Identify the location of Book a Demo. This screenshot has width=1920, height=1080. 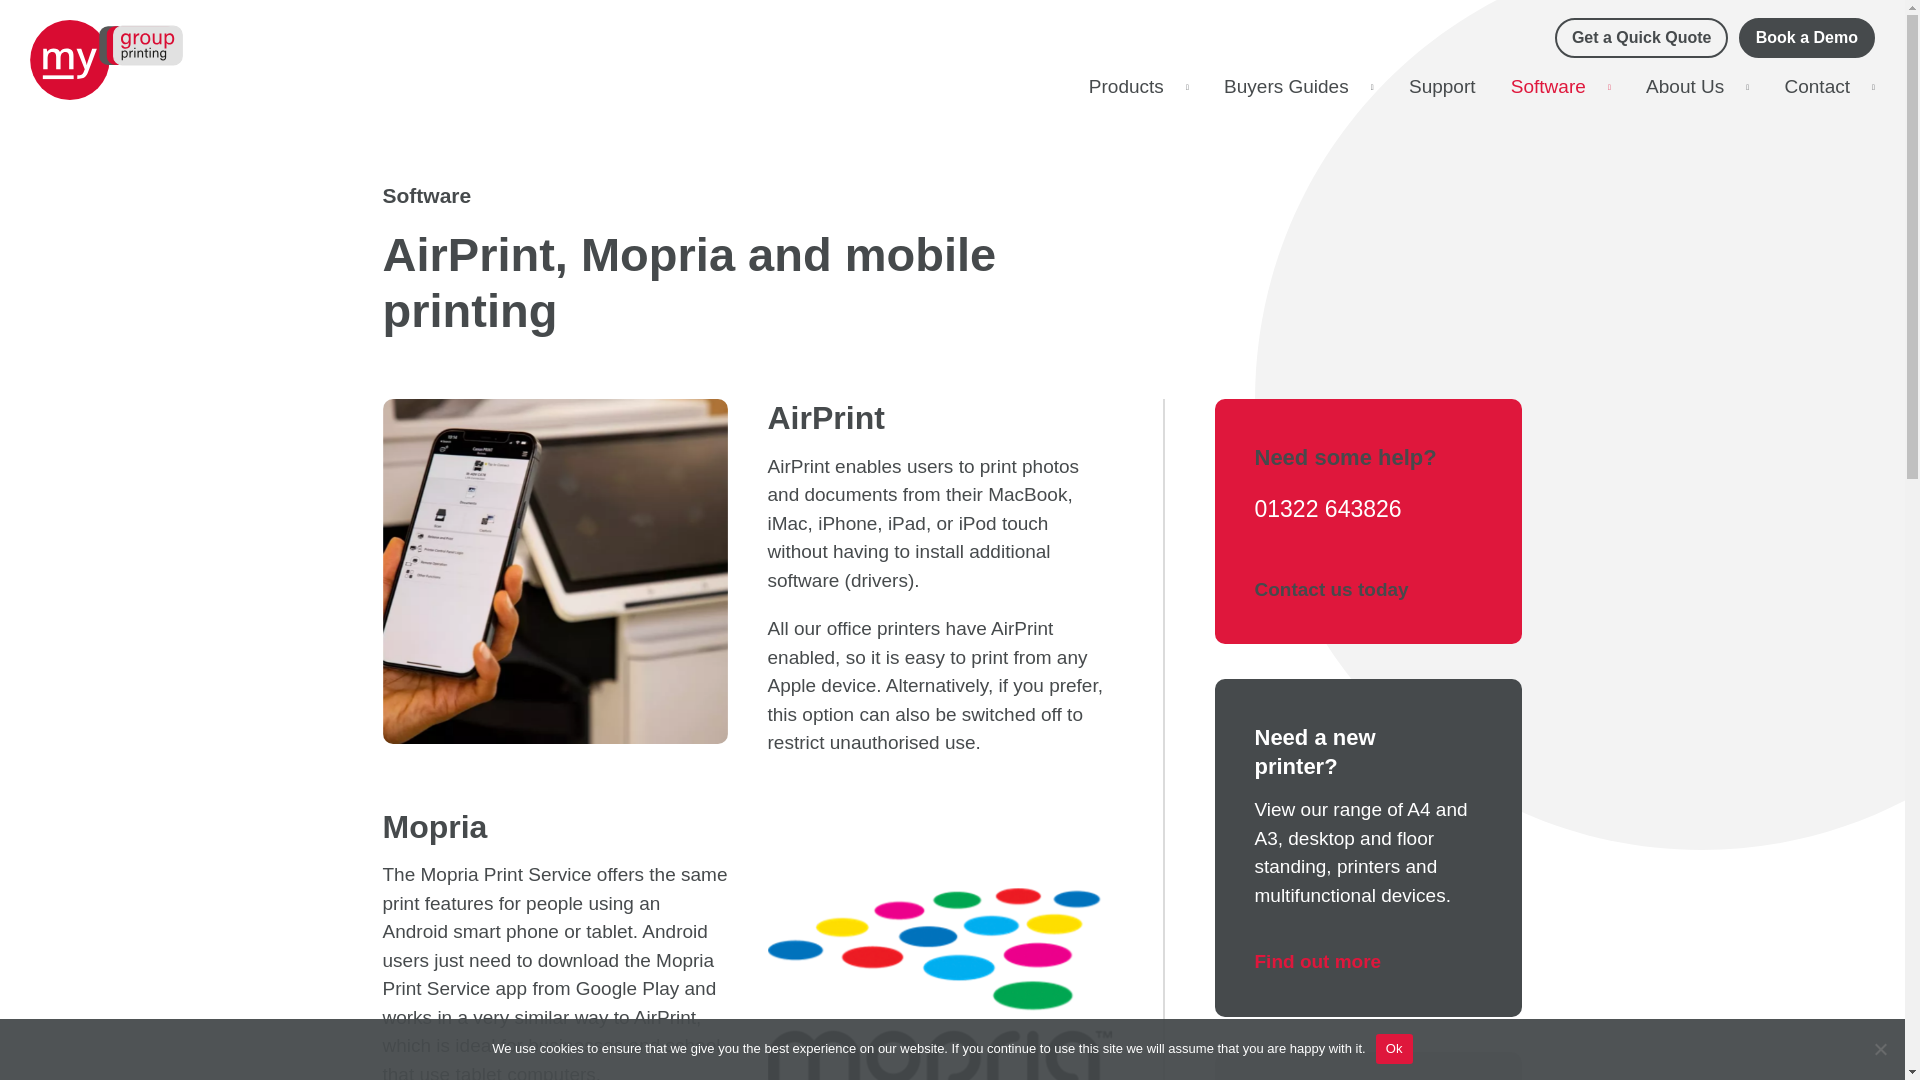
(1807, 38).